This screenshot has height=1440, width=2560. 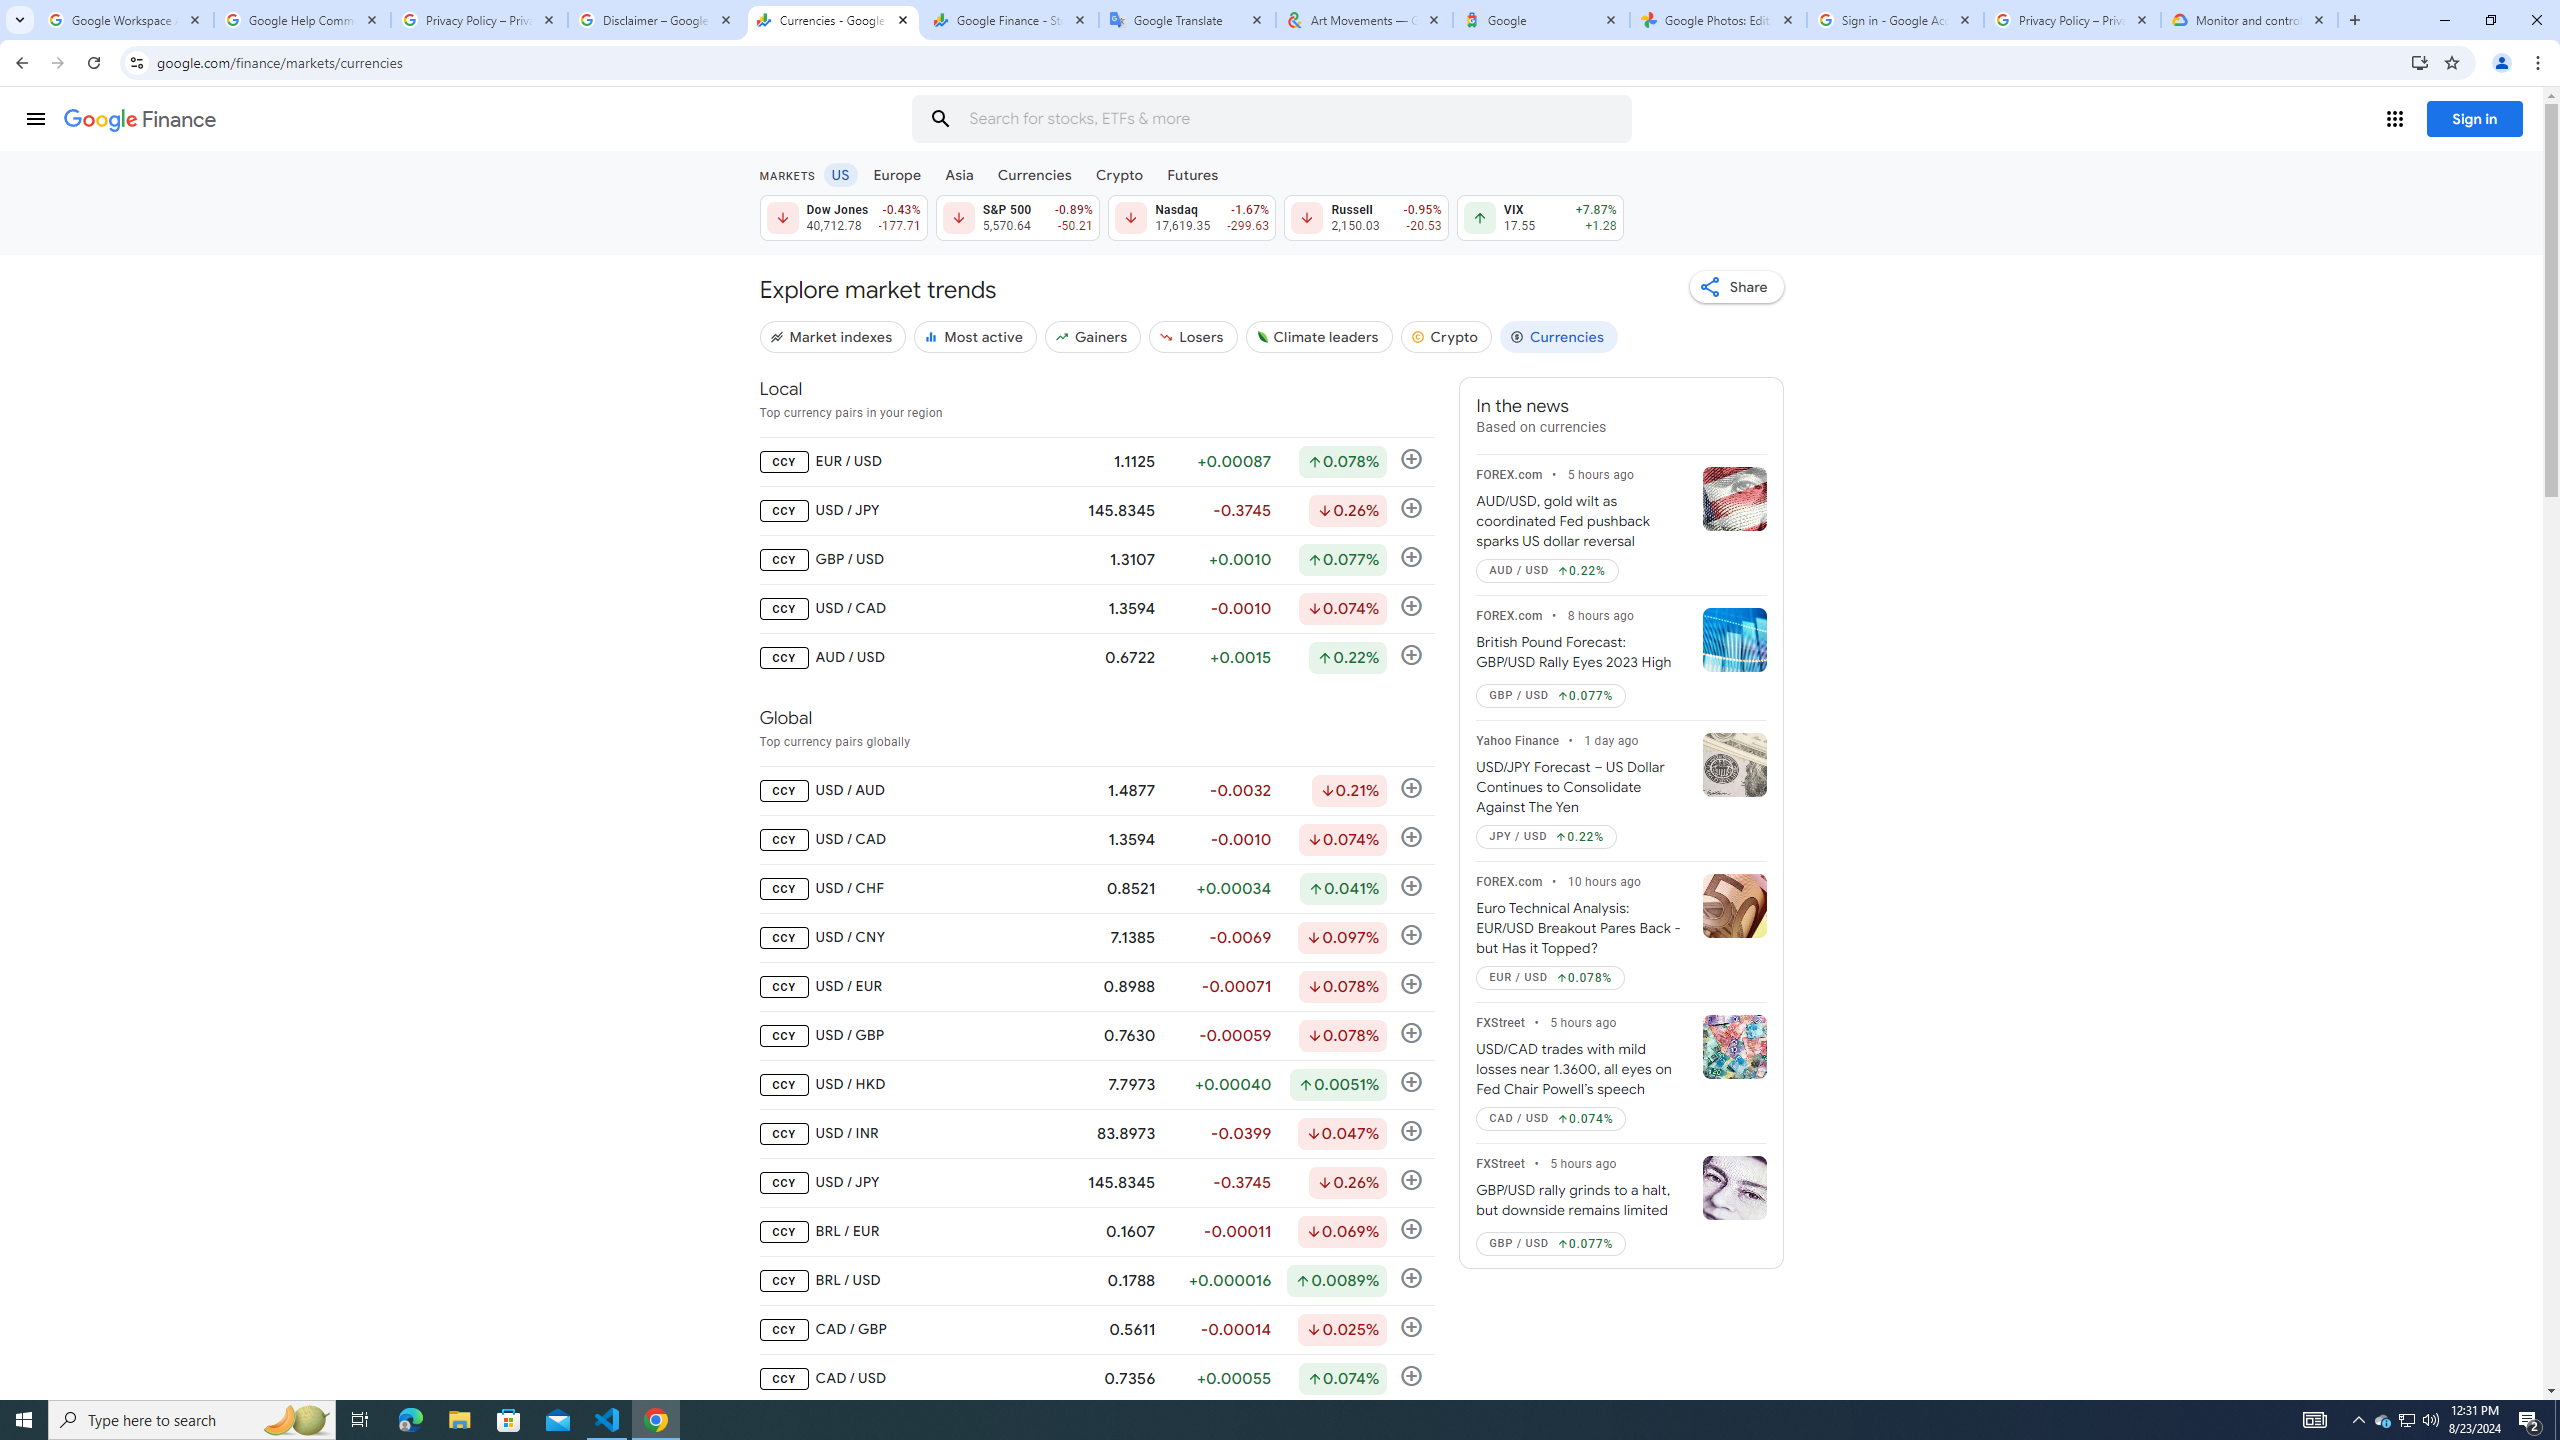 What do you see at coordinates (1446, 336) in the screenshot?
I see `Crypto` at bounding box center [1446, 336].